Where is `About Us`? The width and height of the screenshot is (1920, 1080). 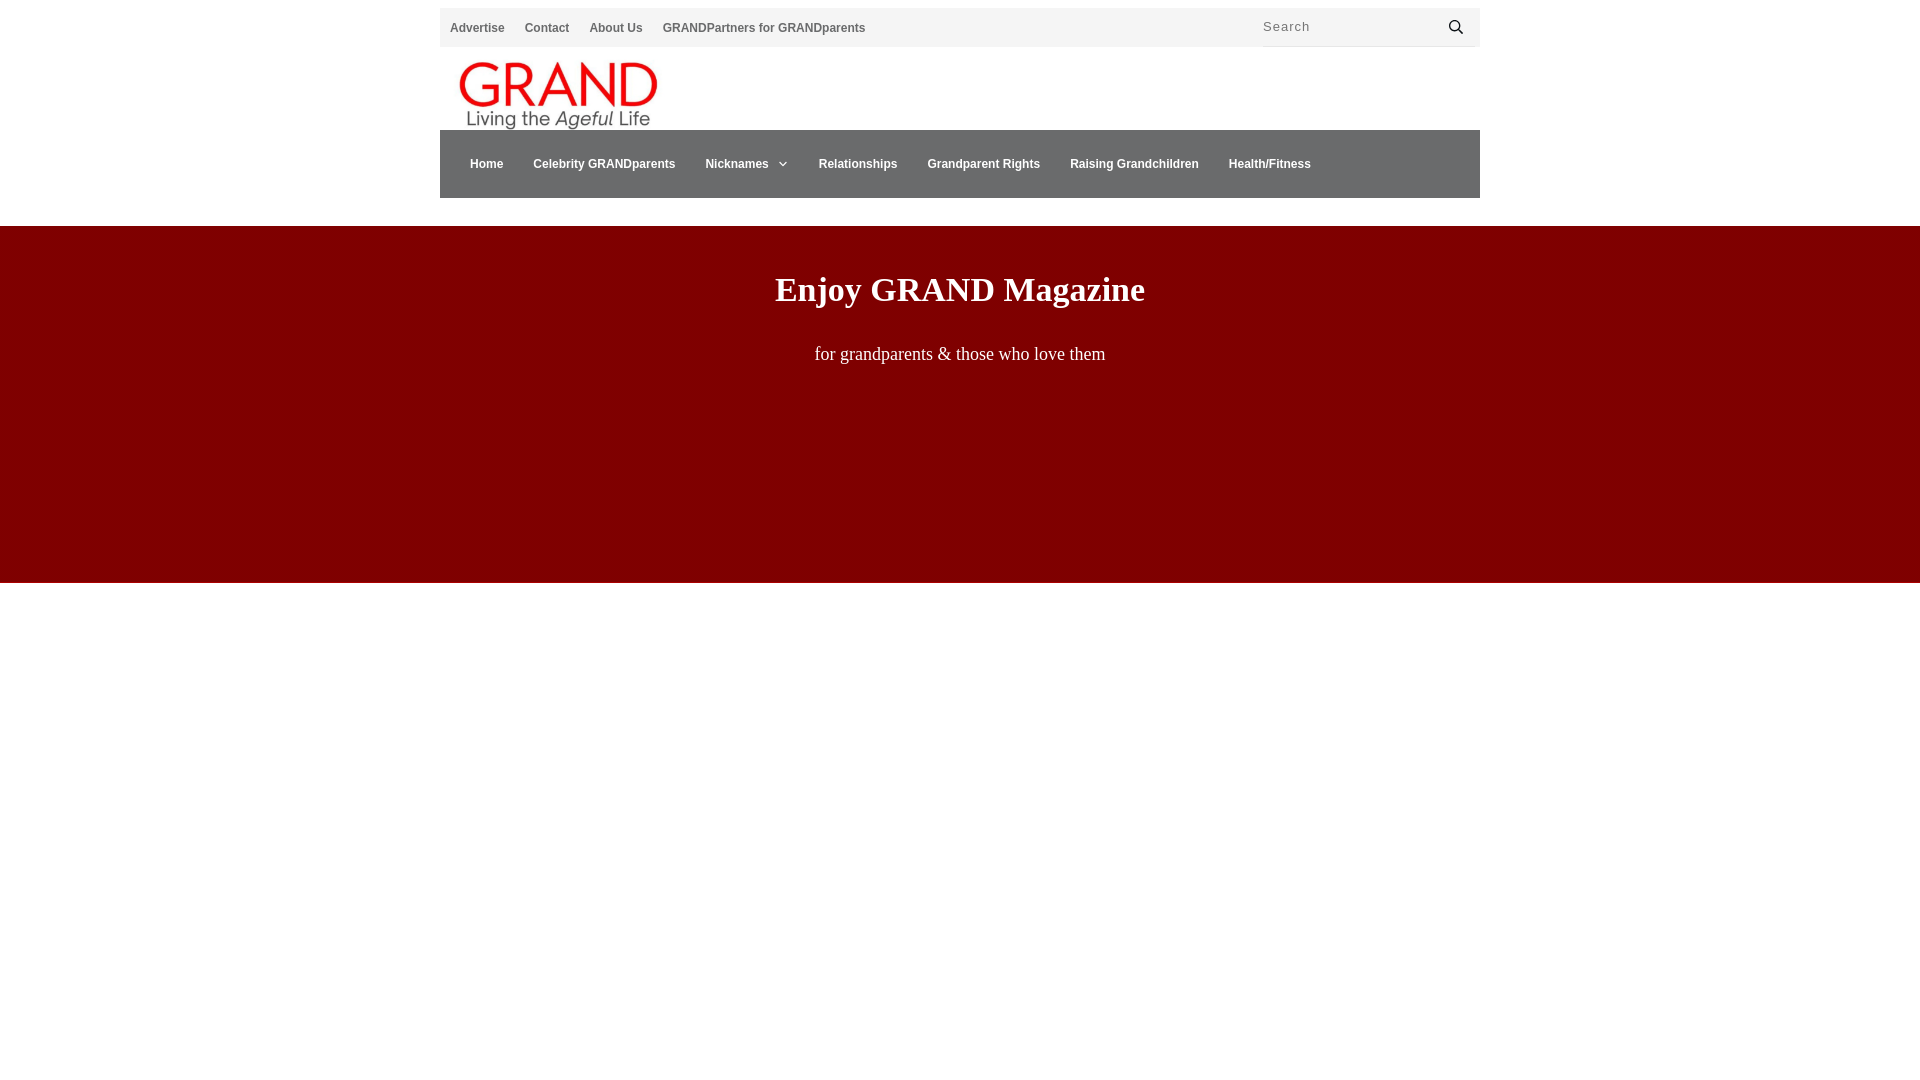
About Us is located at coordinates (615, 28).